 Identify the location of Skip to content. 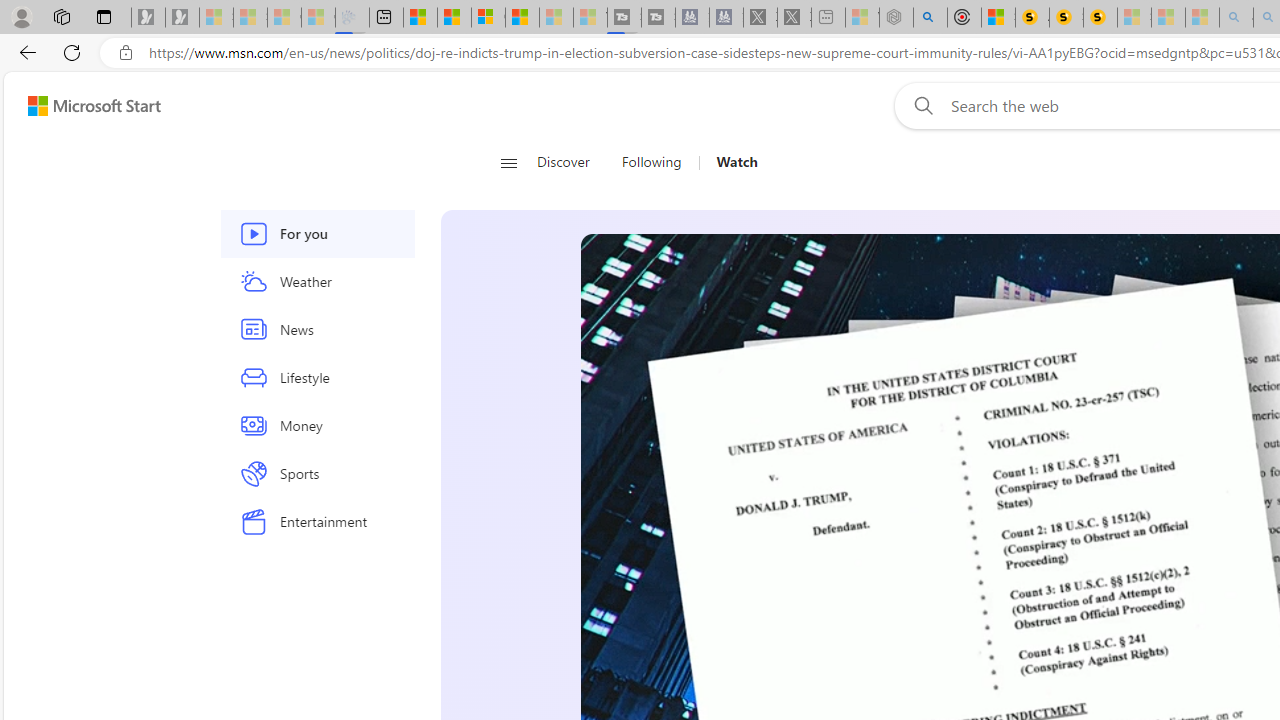
(86, 106).